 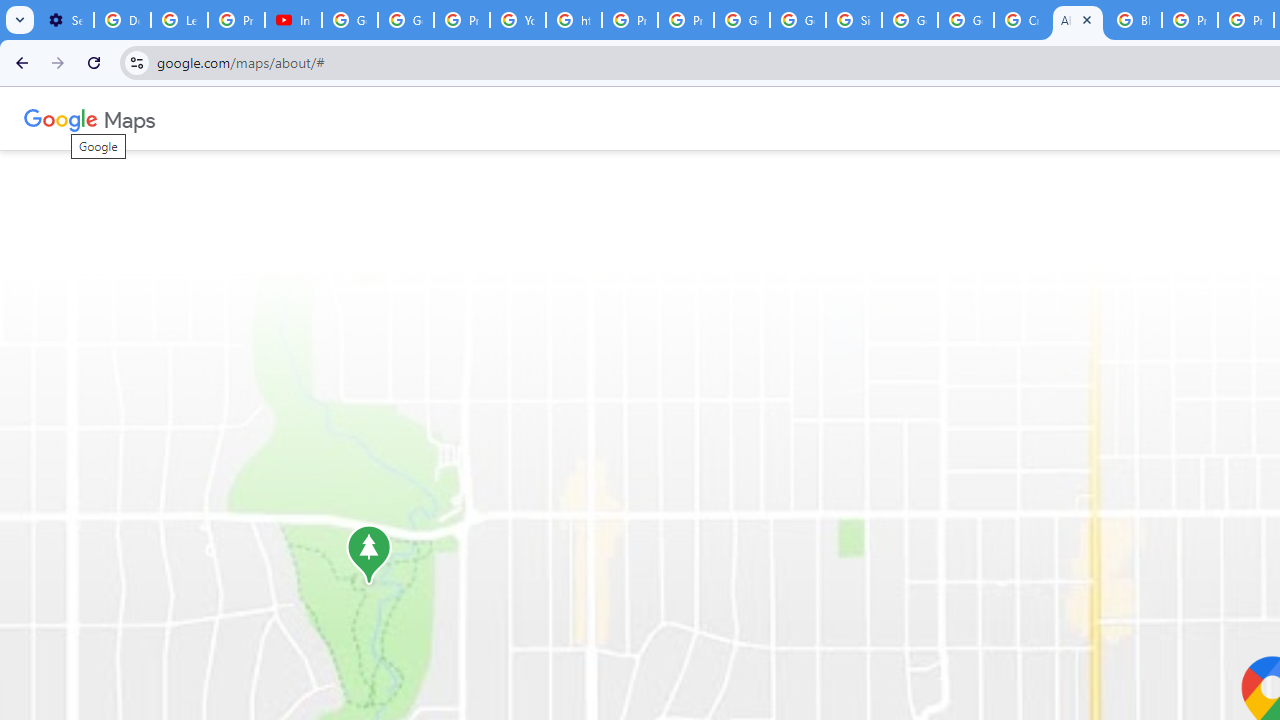 I want to click on Delete photos & videos - Computer - Google Photos Help, so click(x=122, y=20).